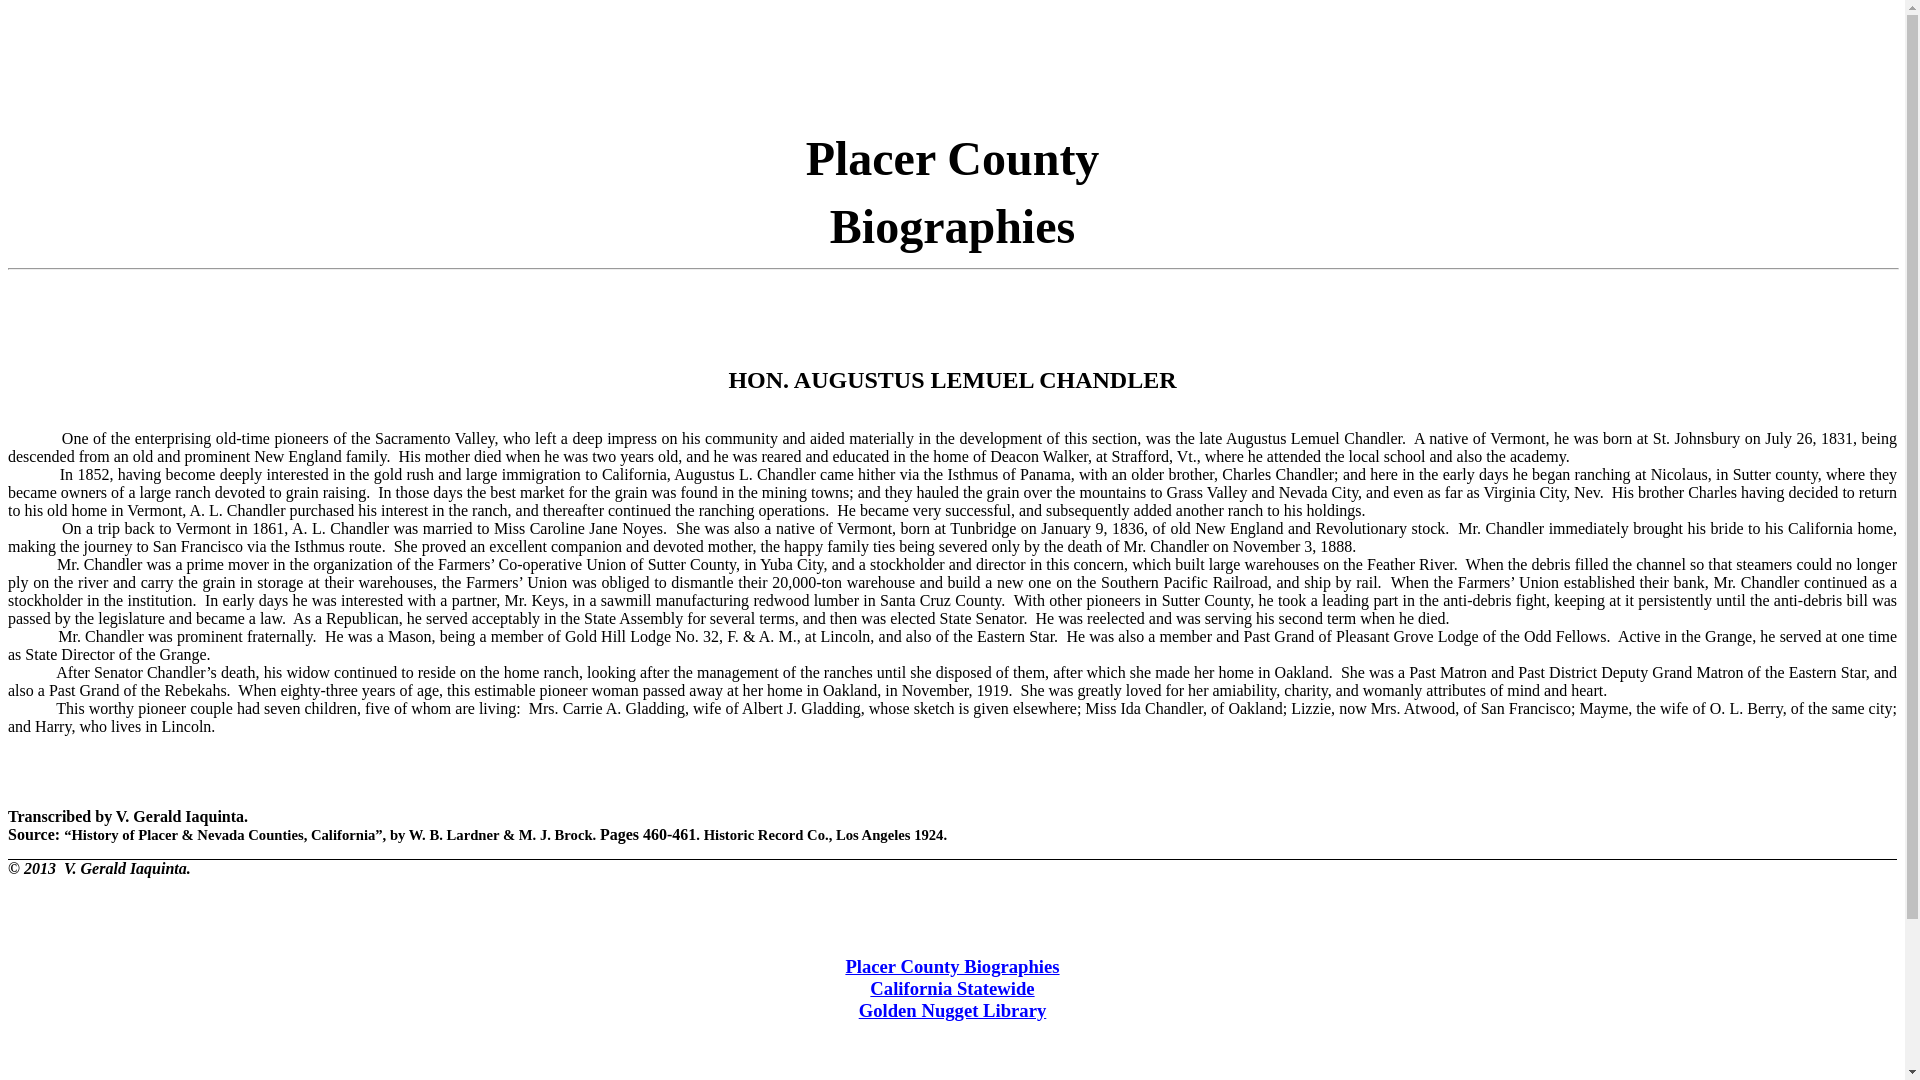 This screenshot has height=1080, width=1920. Describe the element at coordinates (952, 966) in the screenshot. I see `Placer County Biographies` at that location.